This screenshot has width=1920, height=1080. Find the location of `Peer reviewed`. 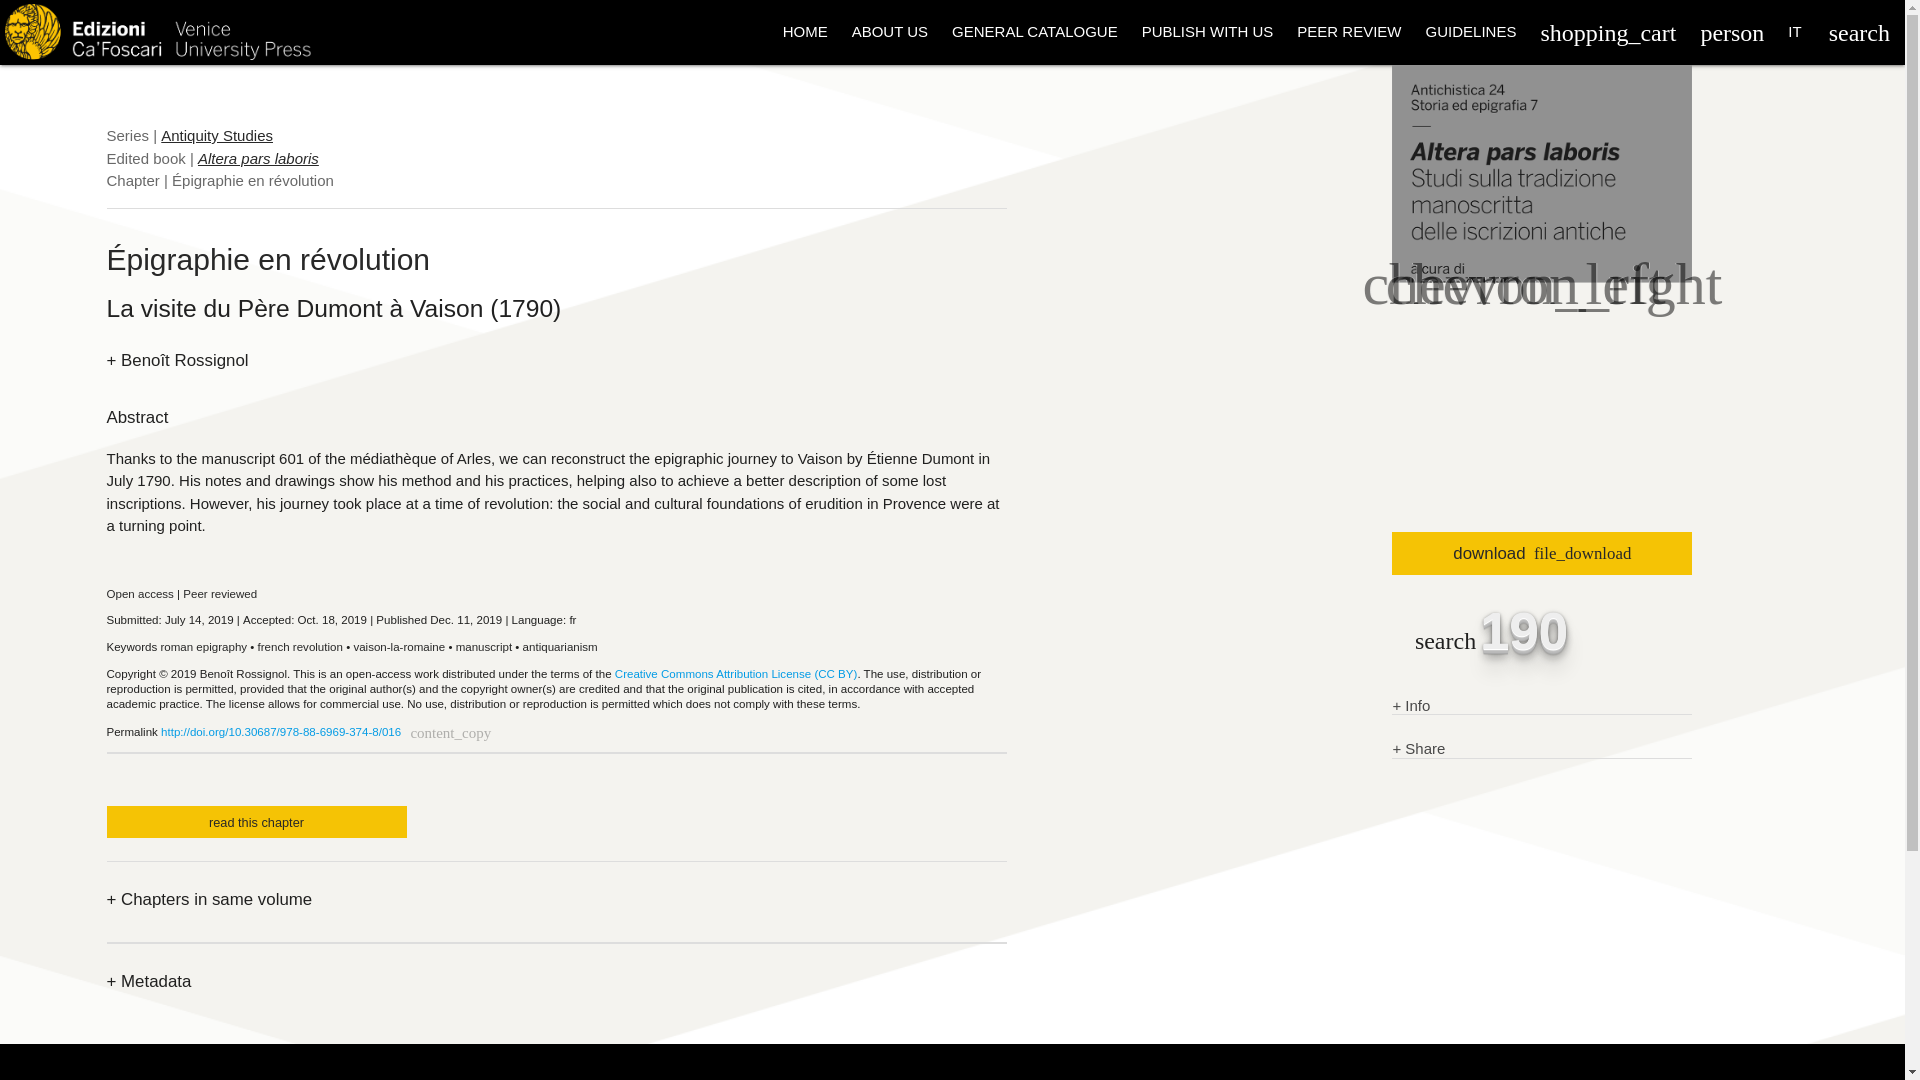

Peer reviewed is located at coordinates (220, 594).